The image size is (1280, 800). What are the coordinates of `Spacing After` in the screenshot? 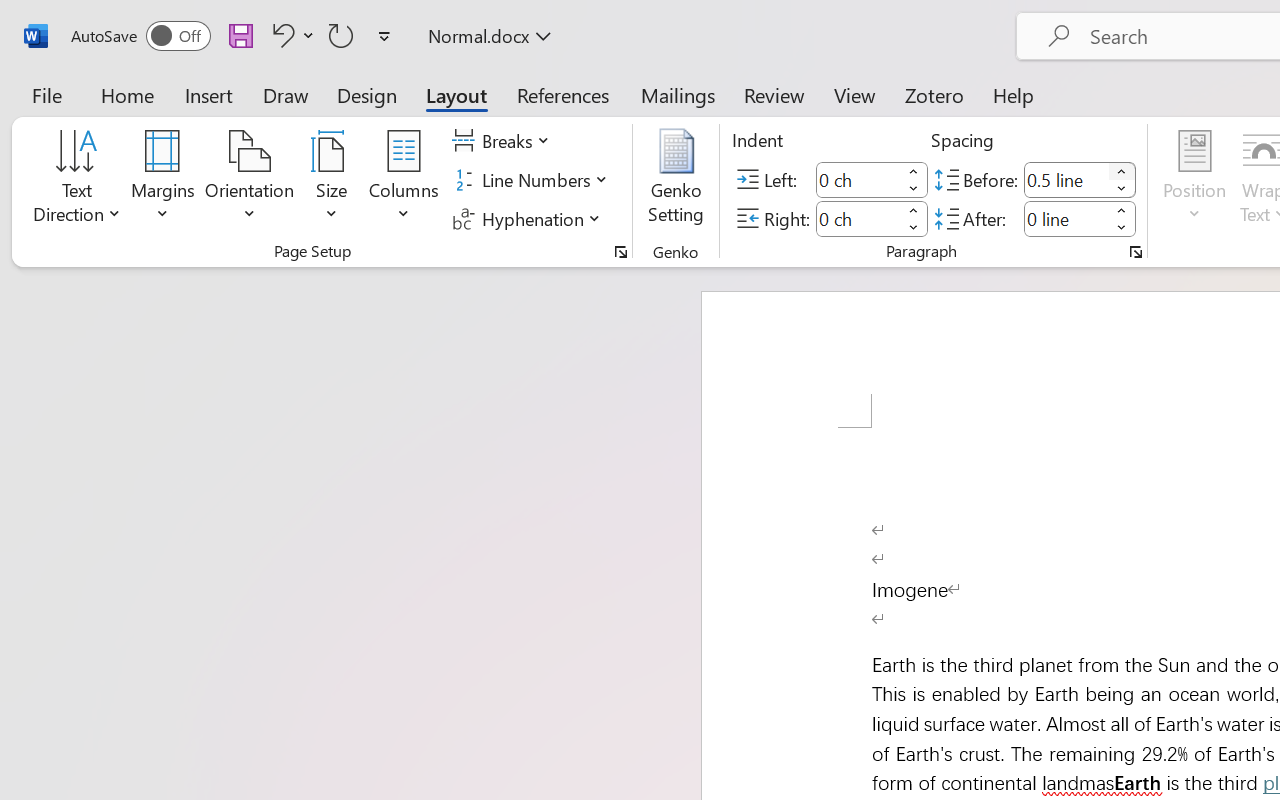 It's located at (1066, 218).